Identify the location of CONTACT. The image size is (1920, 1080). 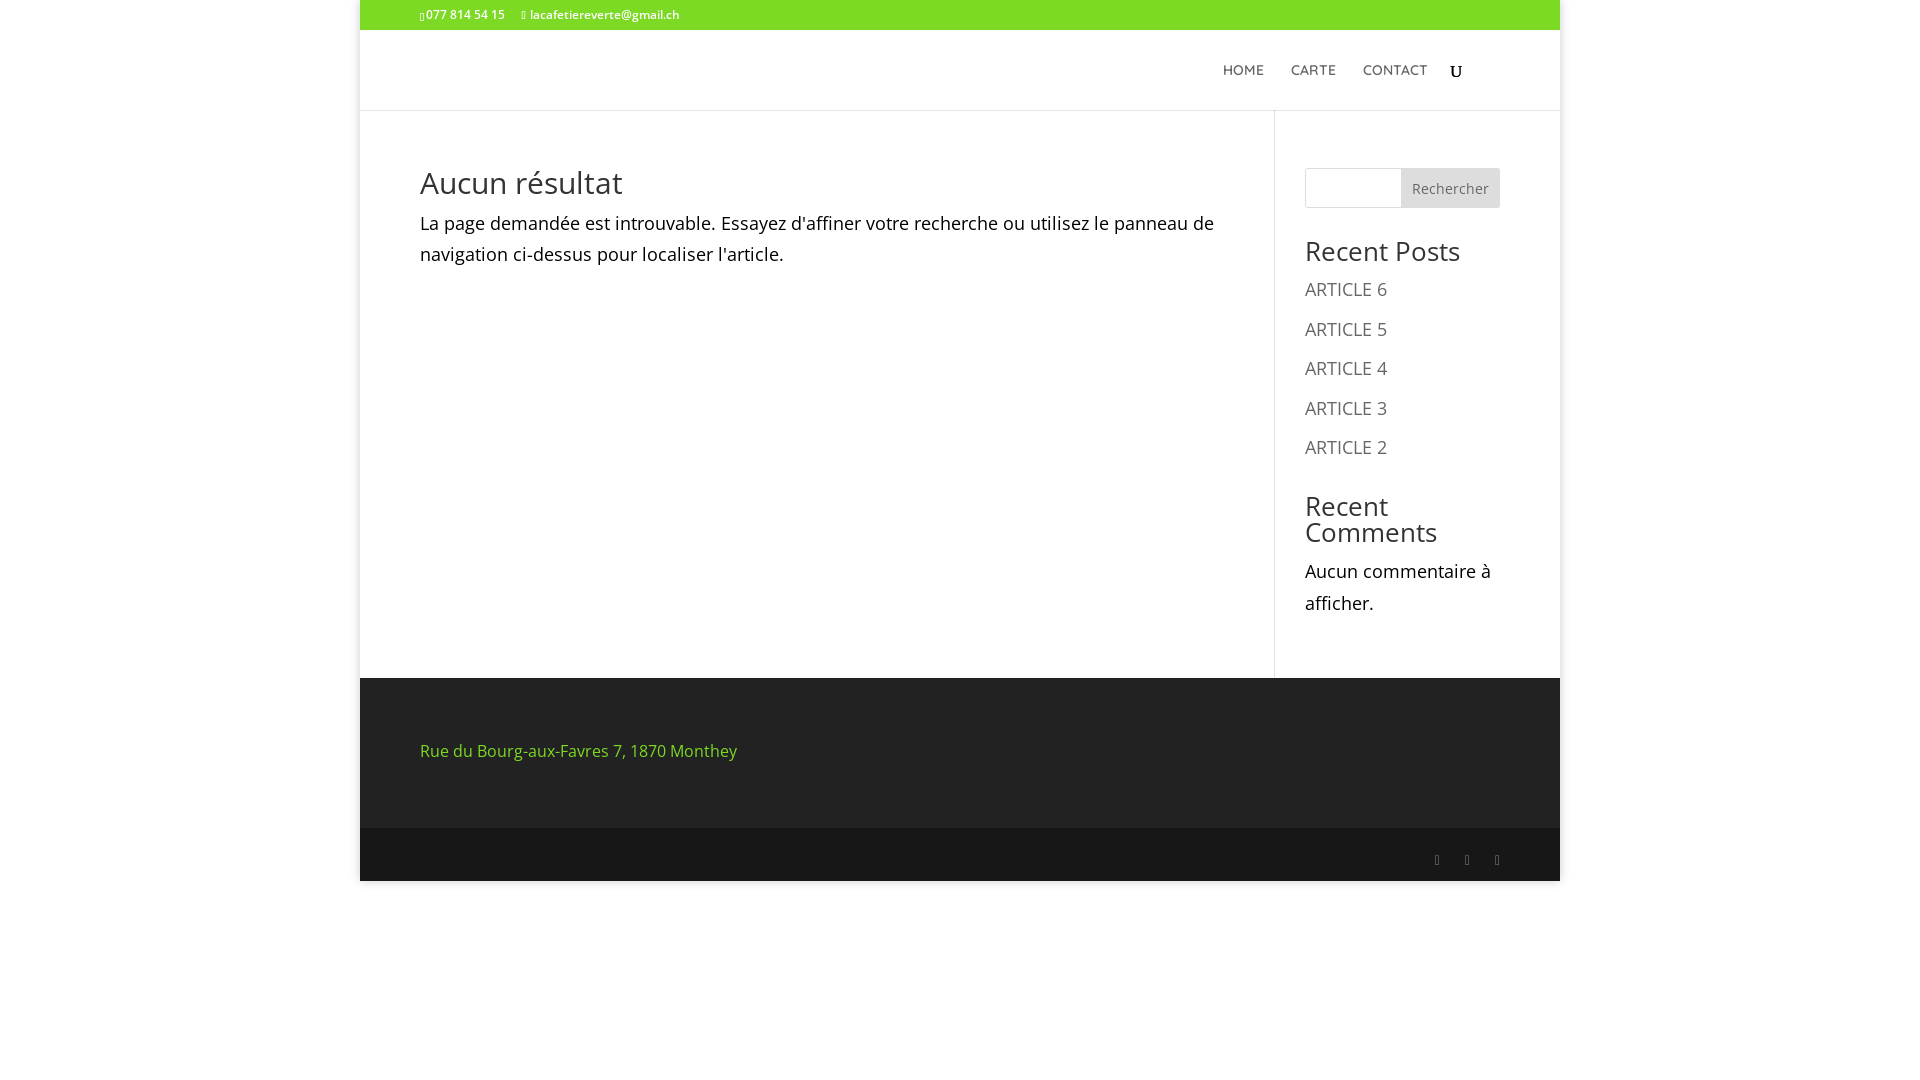
(1396, 86).